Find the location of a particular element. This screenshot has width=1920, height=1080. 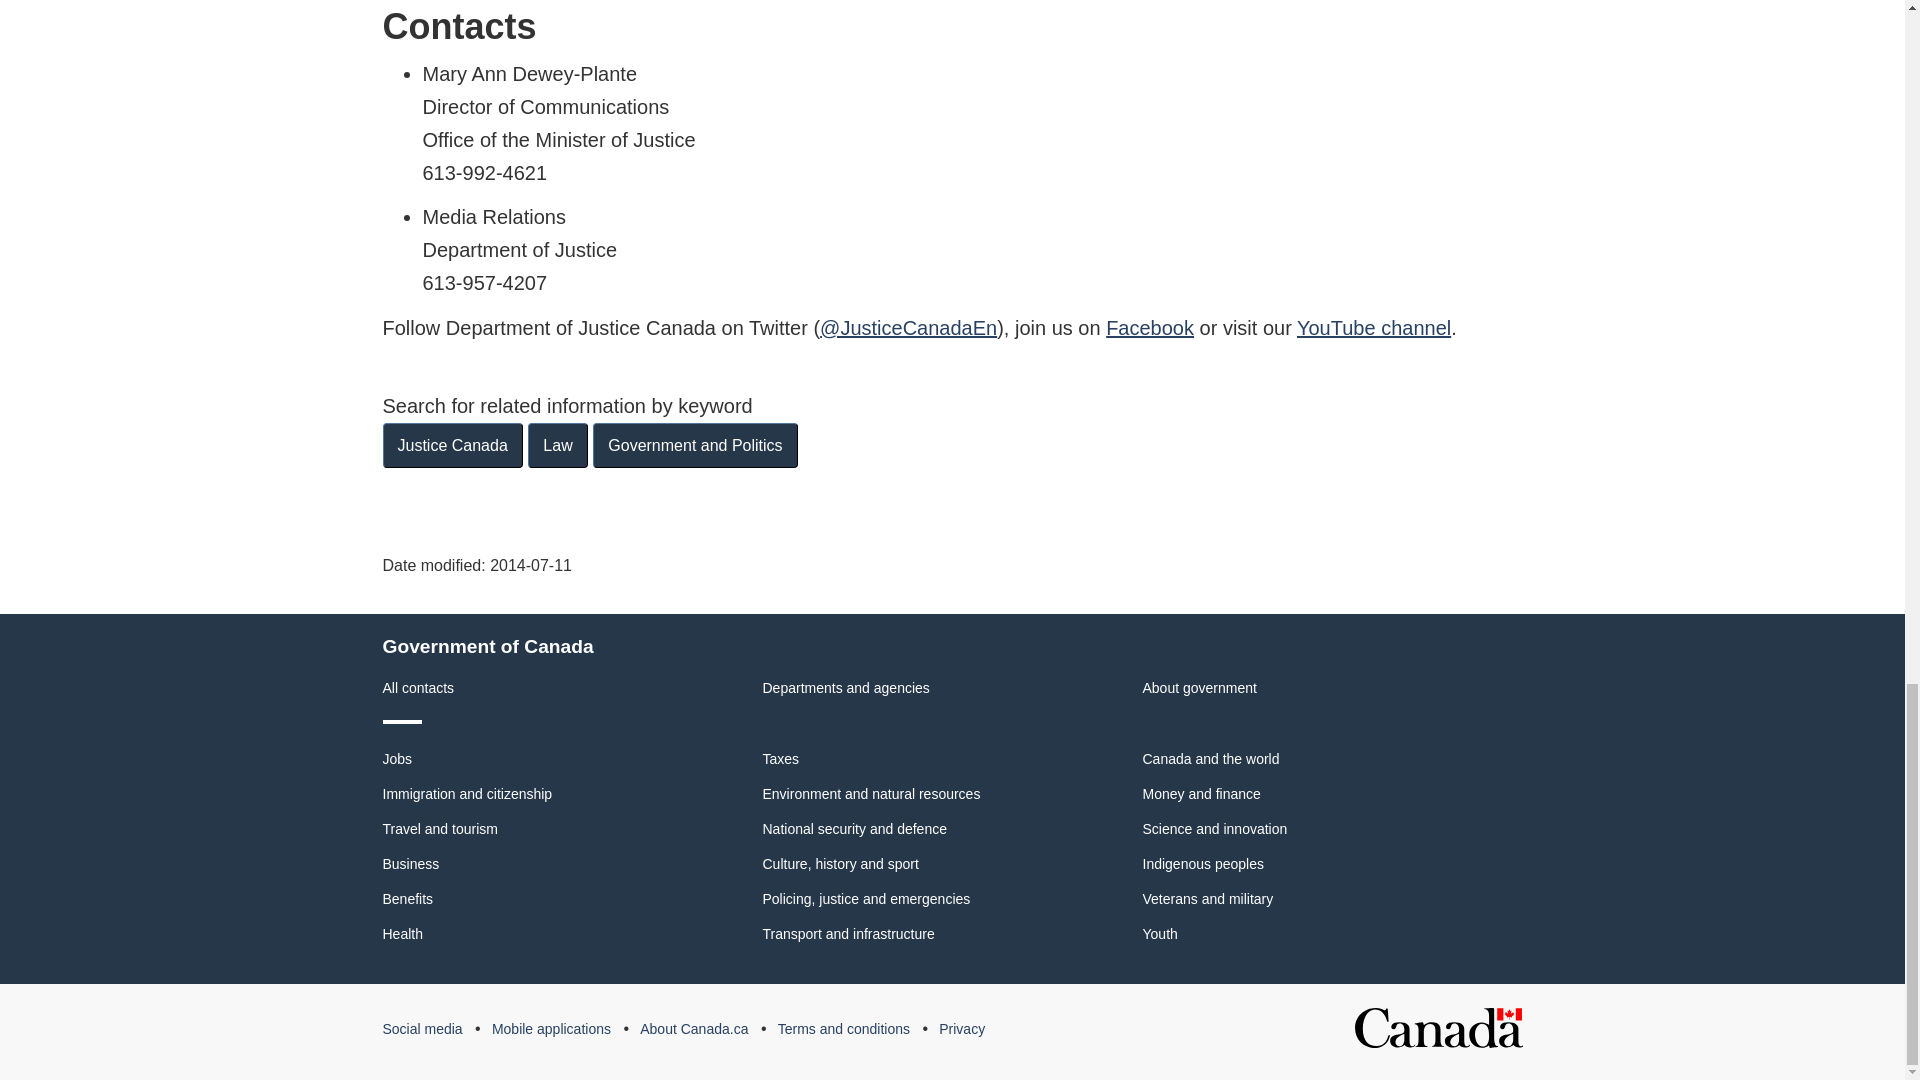

All contacts is located at coordinates (418, 688).